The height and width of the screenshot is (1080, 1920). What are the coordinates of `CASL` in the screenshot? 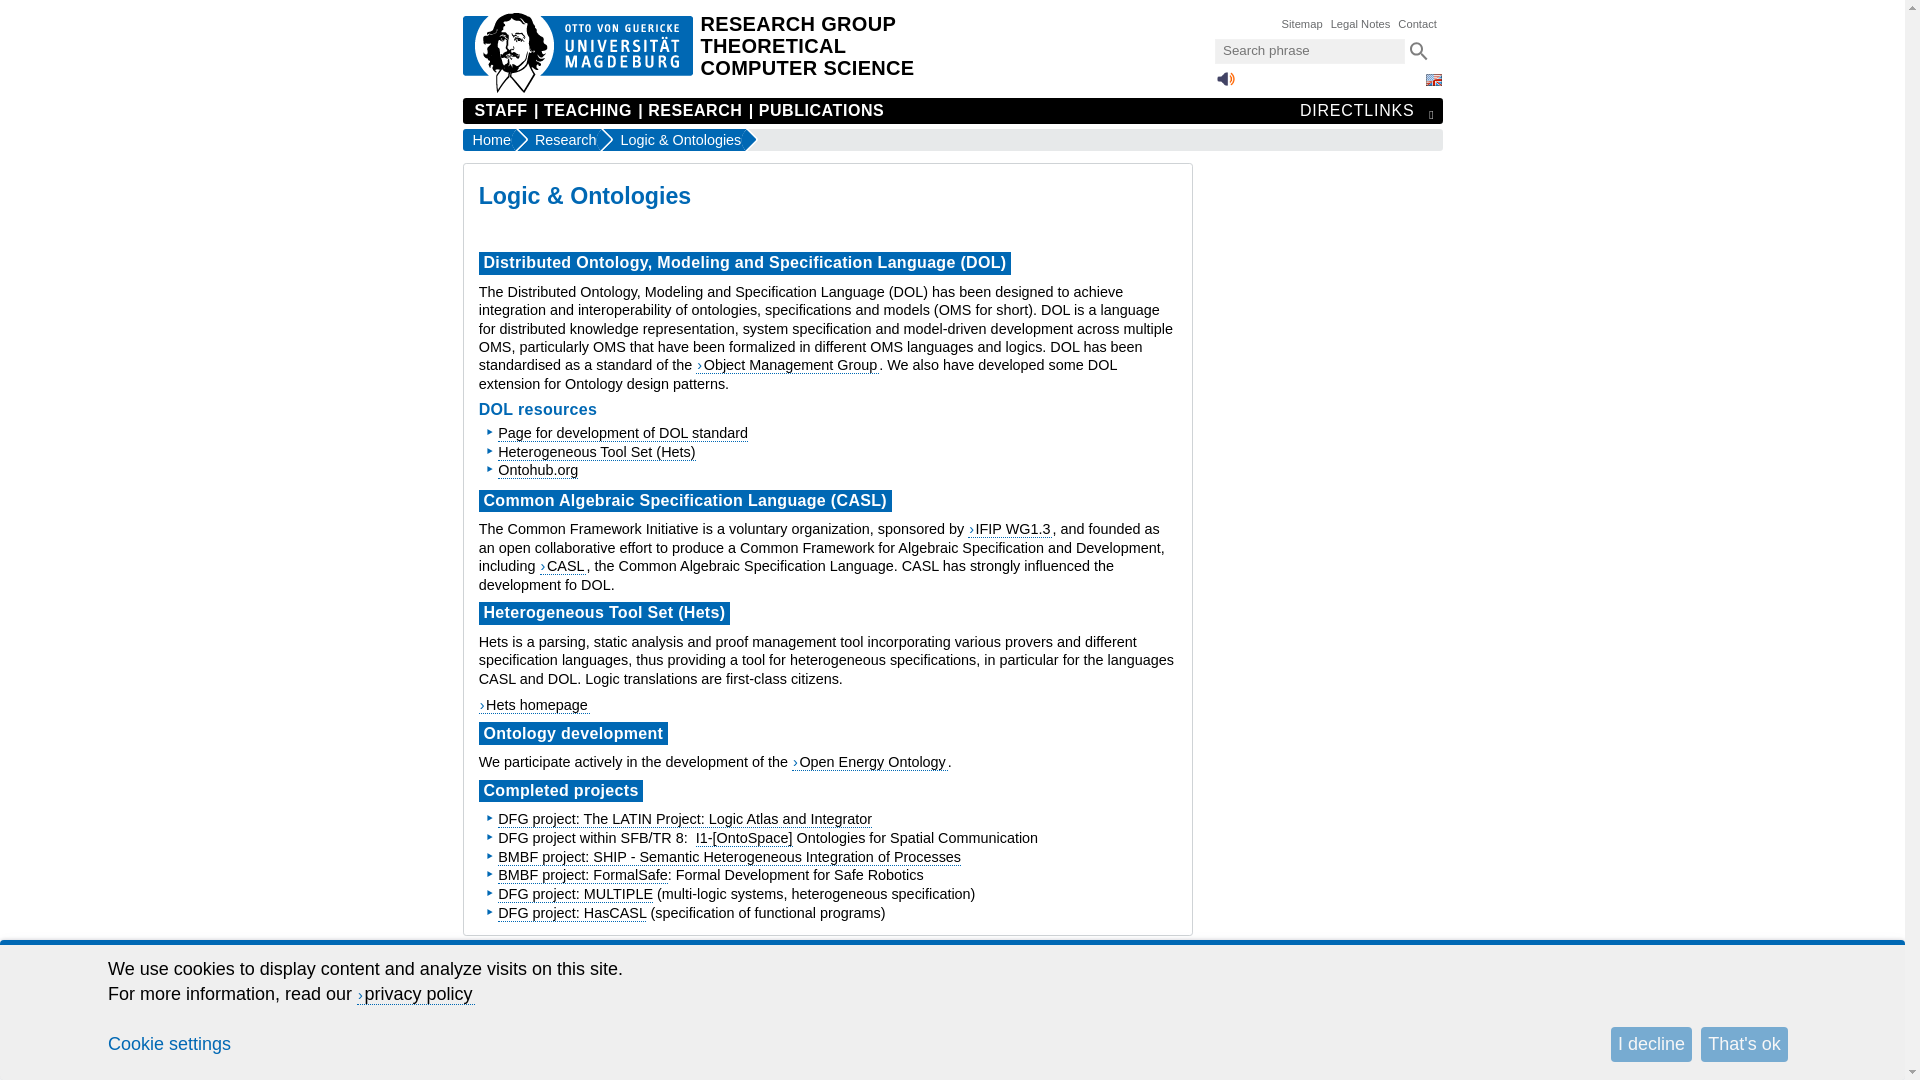 It's located at (563, 566).